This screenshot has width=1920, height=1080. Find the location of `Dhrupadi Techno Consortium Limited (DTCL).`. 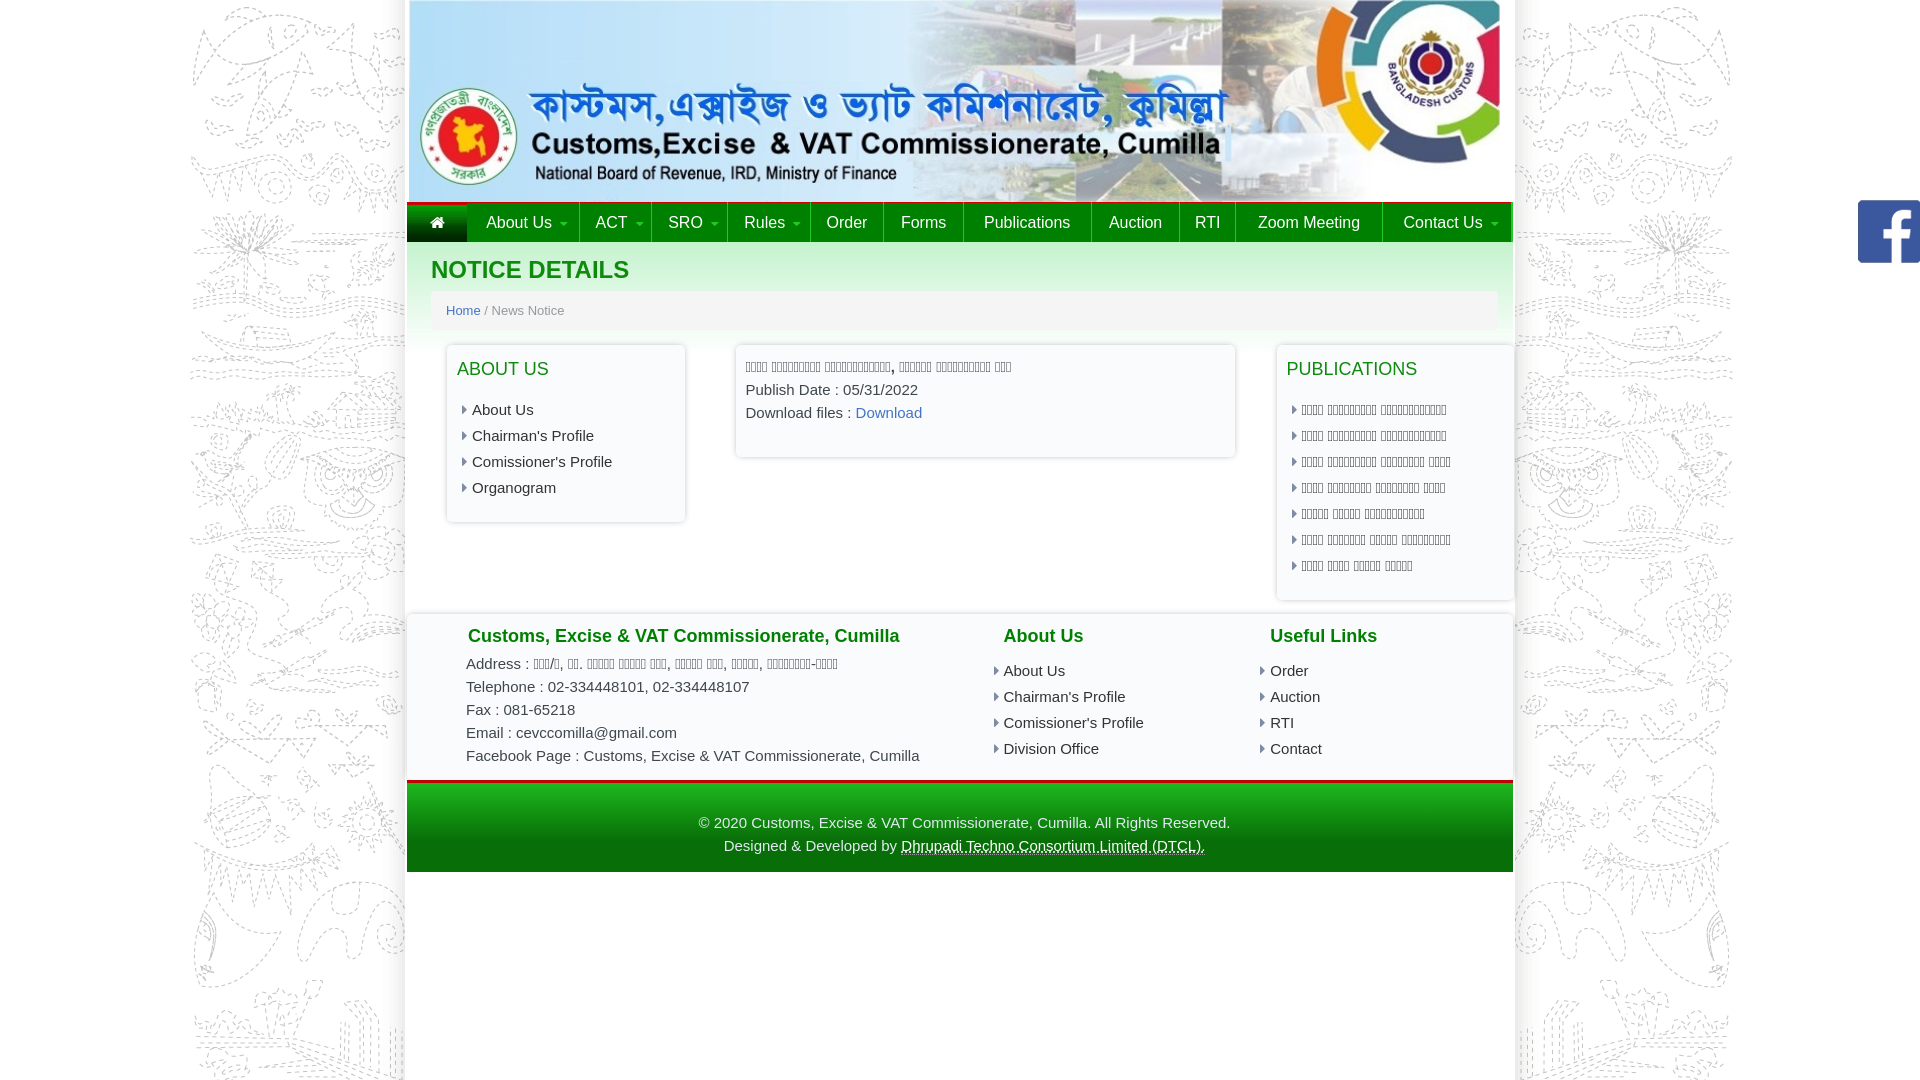

Dhrupadi Techno Consortium Limited (DTCL). is located at coordinates (1053, 846).